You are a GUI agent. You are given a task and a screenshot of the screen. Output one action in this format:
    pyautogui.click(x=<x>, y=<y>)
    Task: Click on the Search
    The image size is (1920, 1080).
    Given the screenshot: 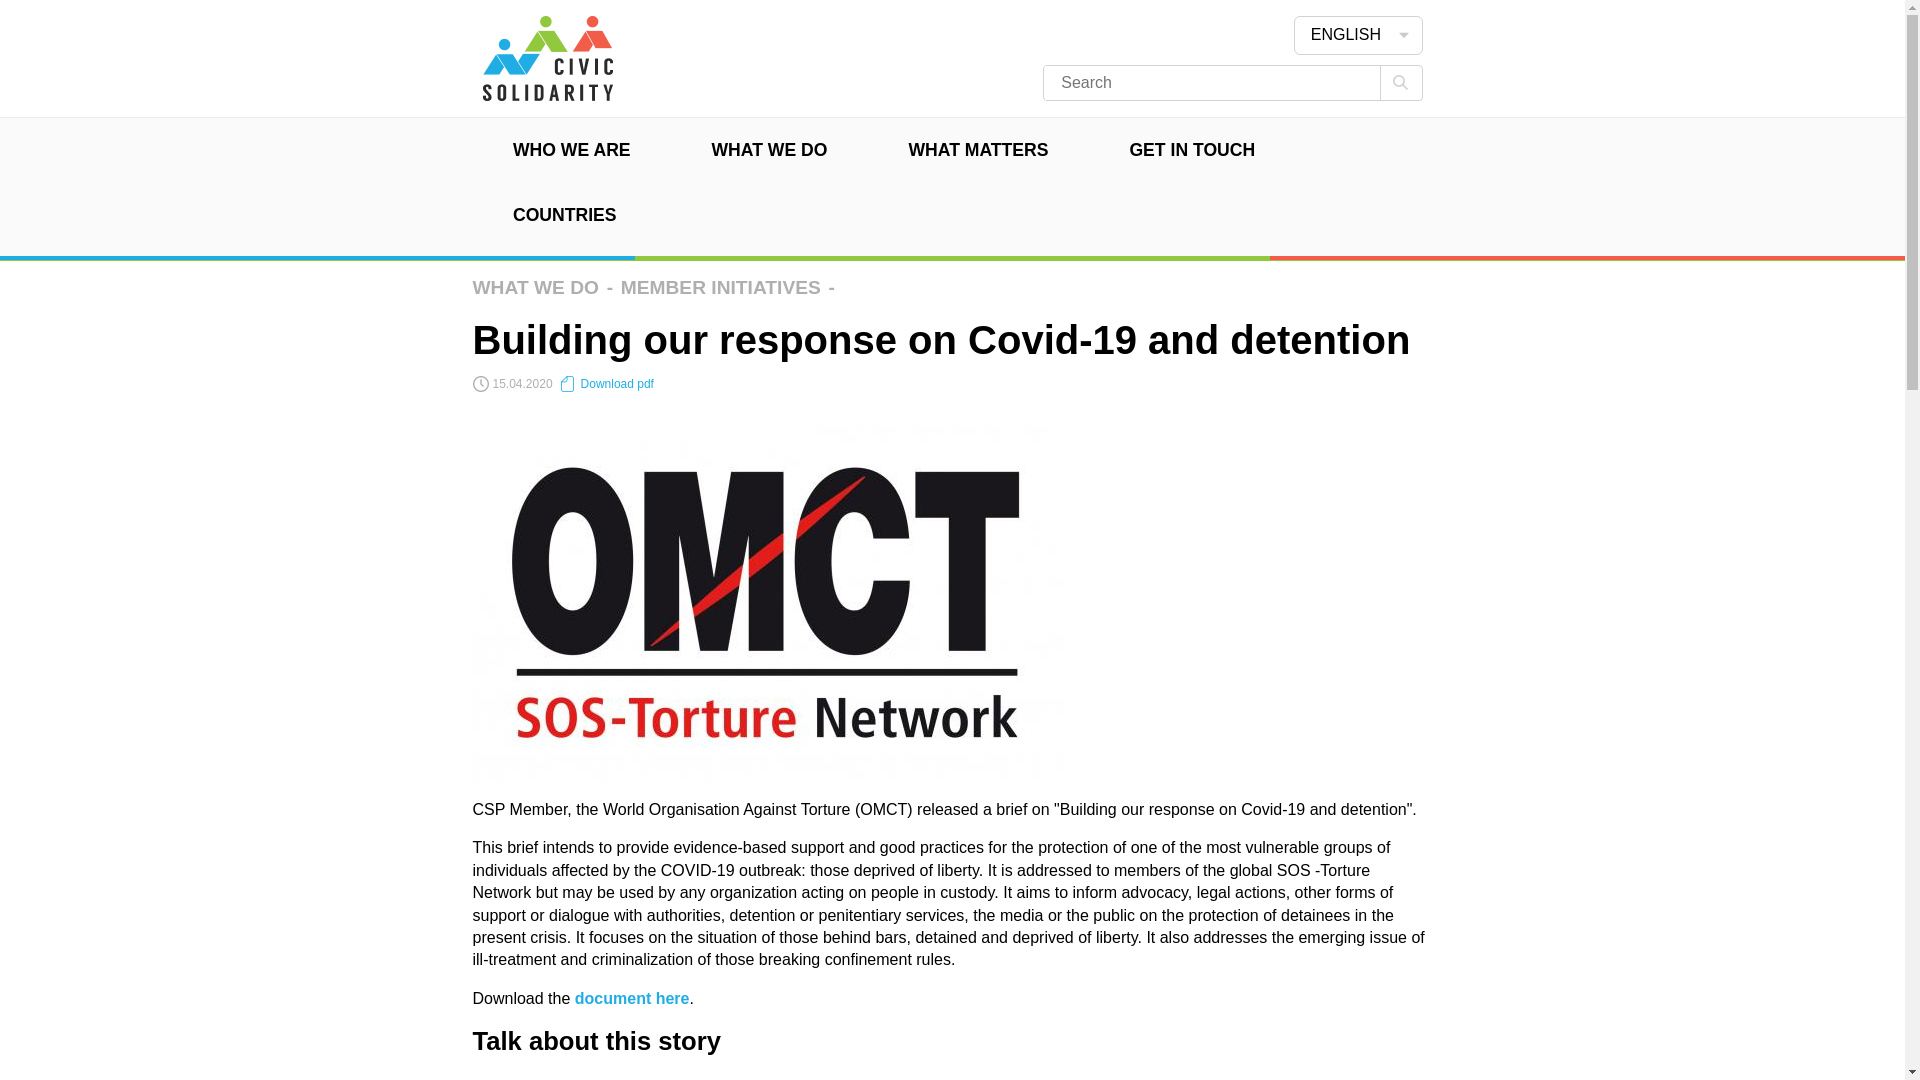 What is the action you would take?
    pyautogui.click(x=1400, y=82)
    